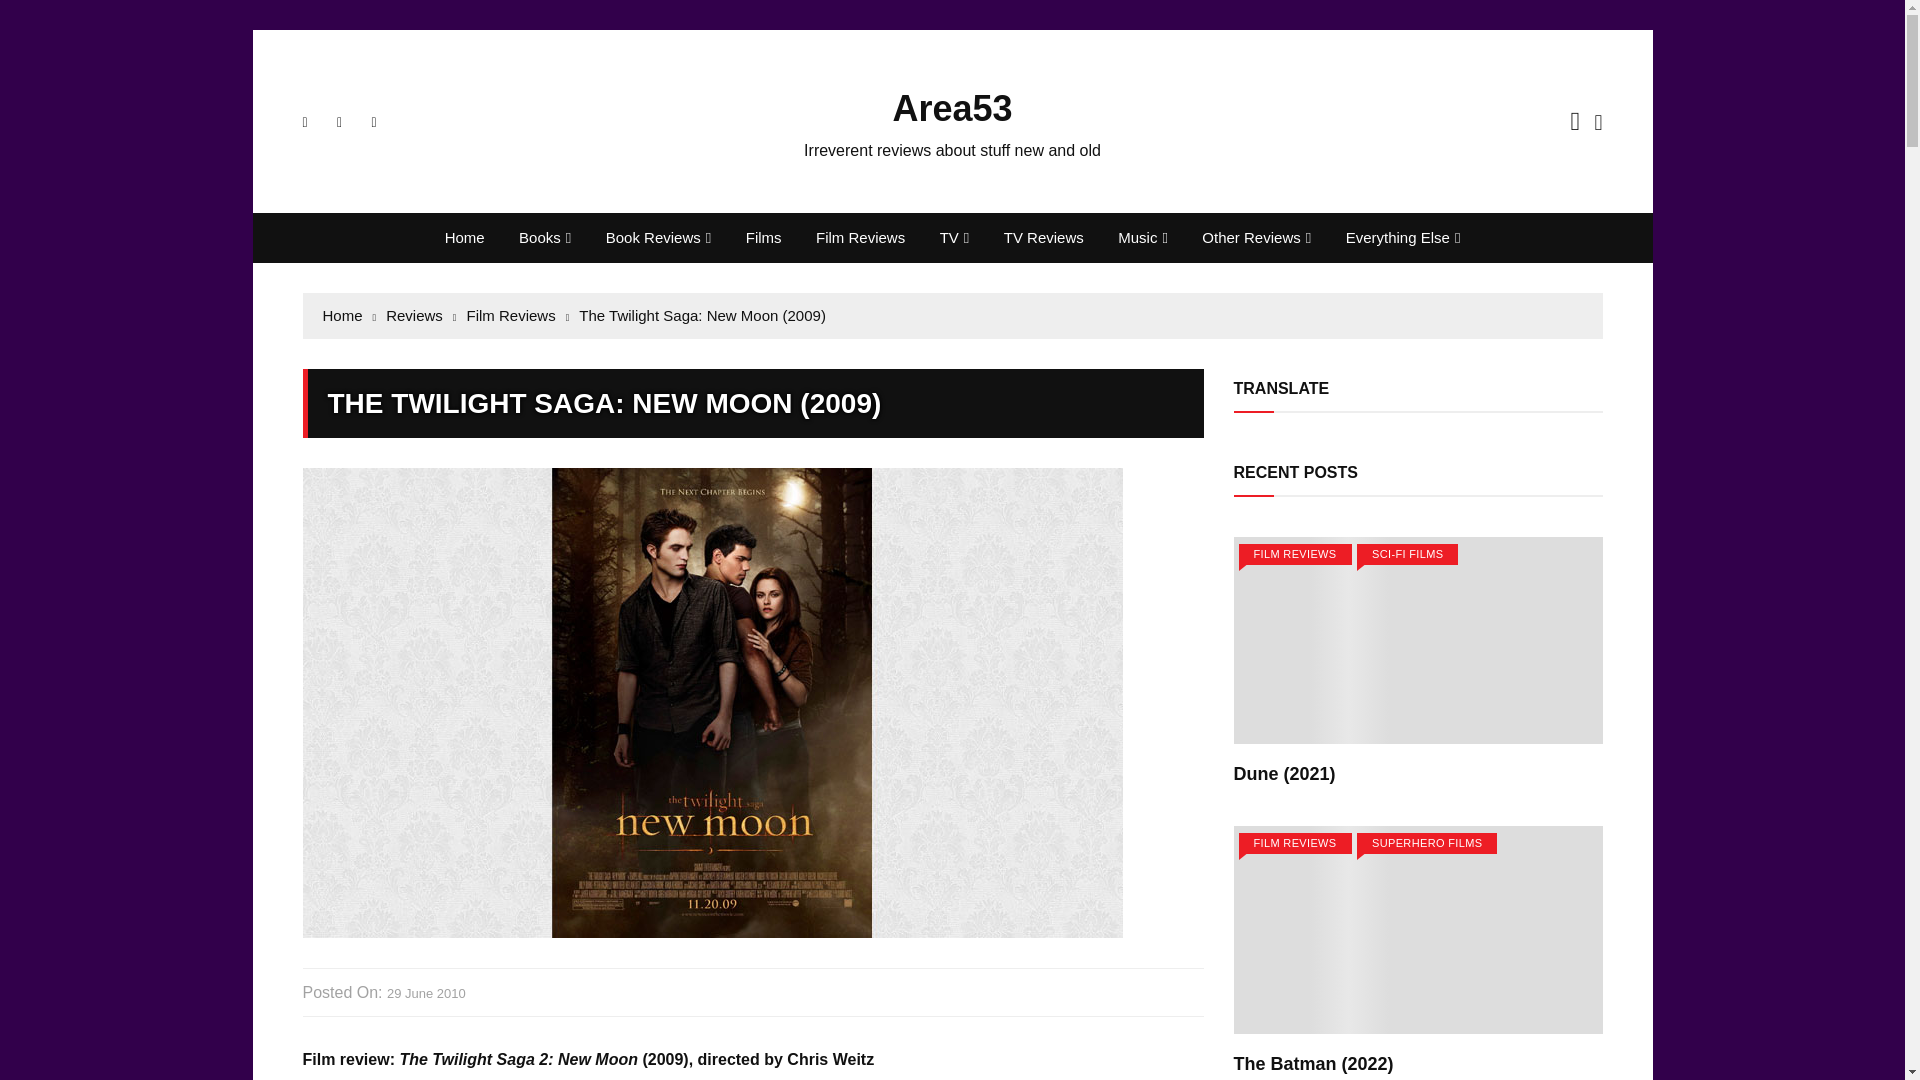  I want to click on Other Reviews, so click(1256, 238).